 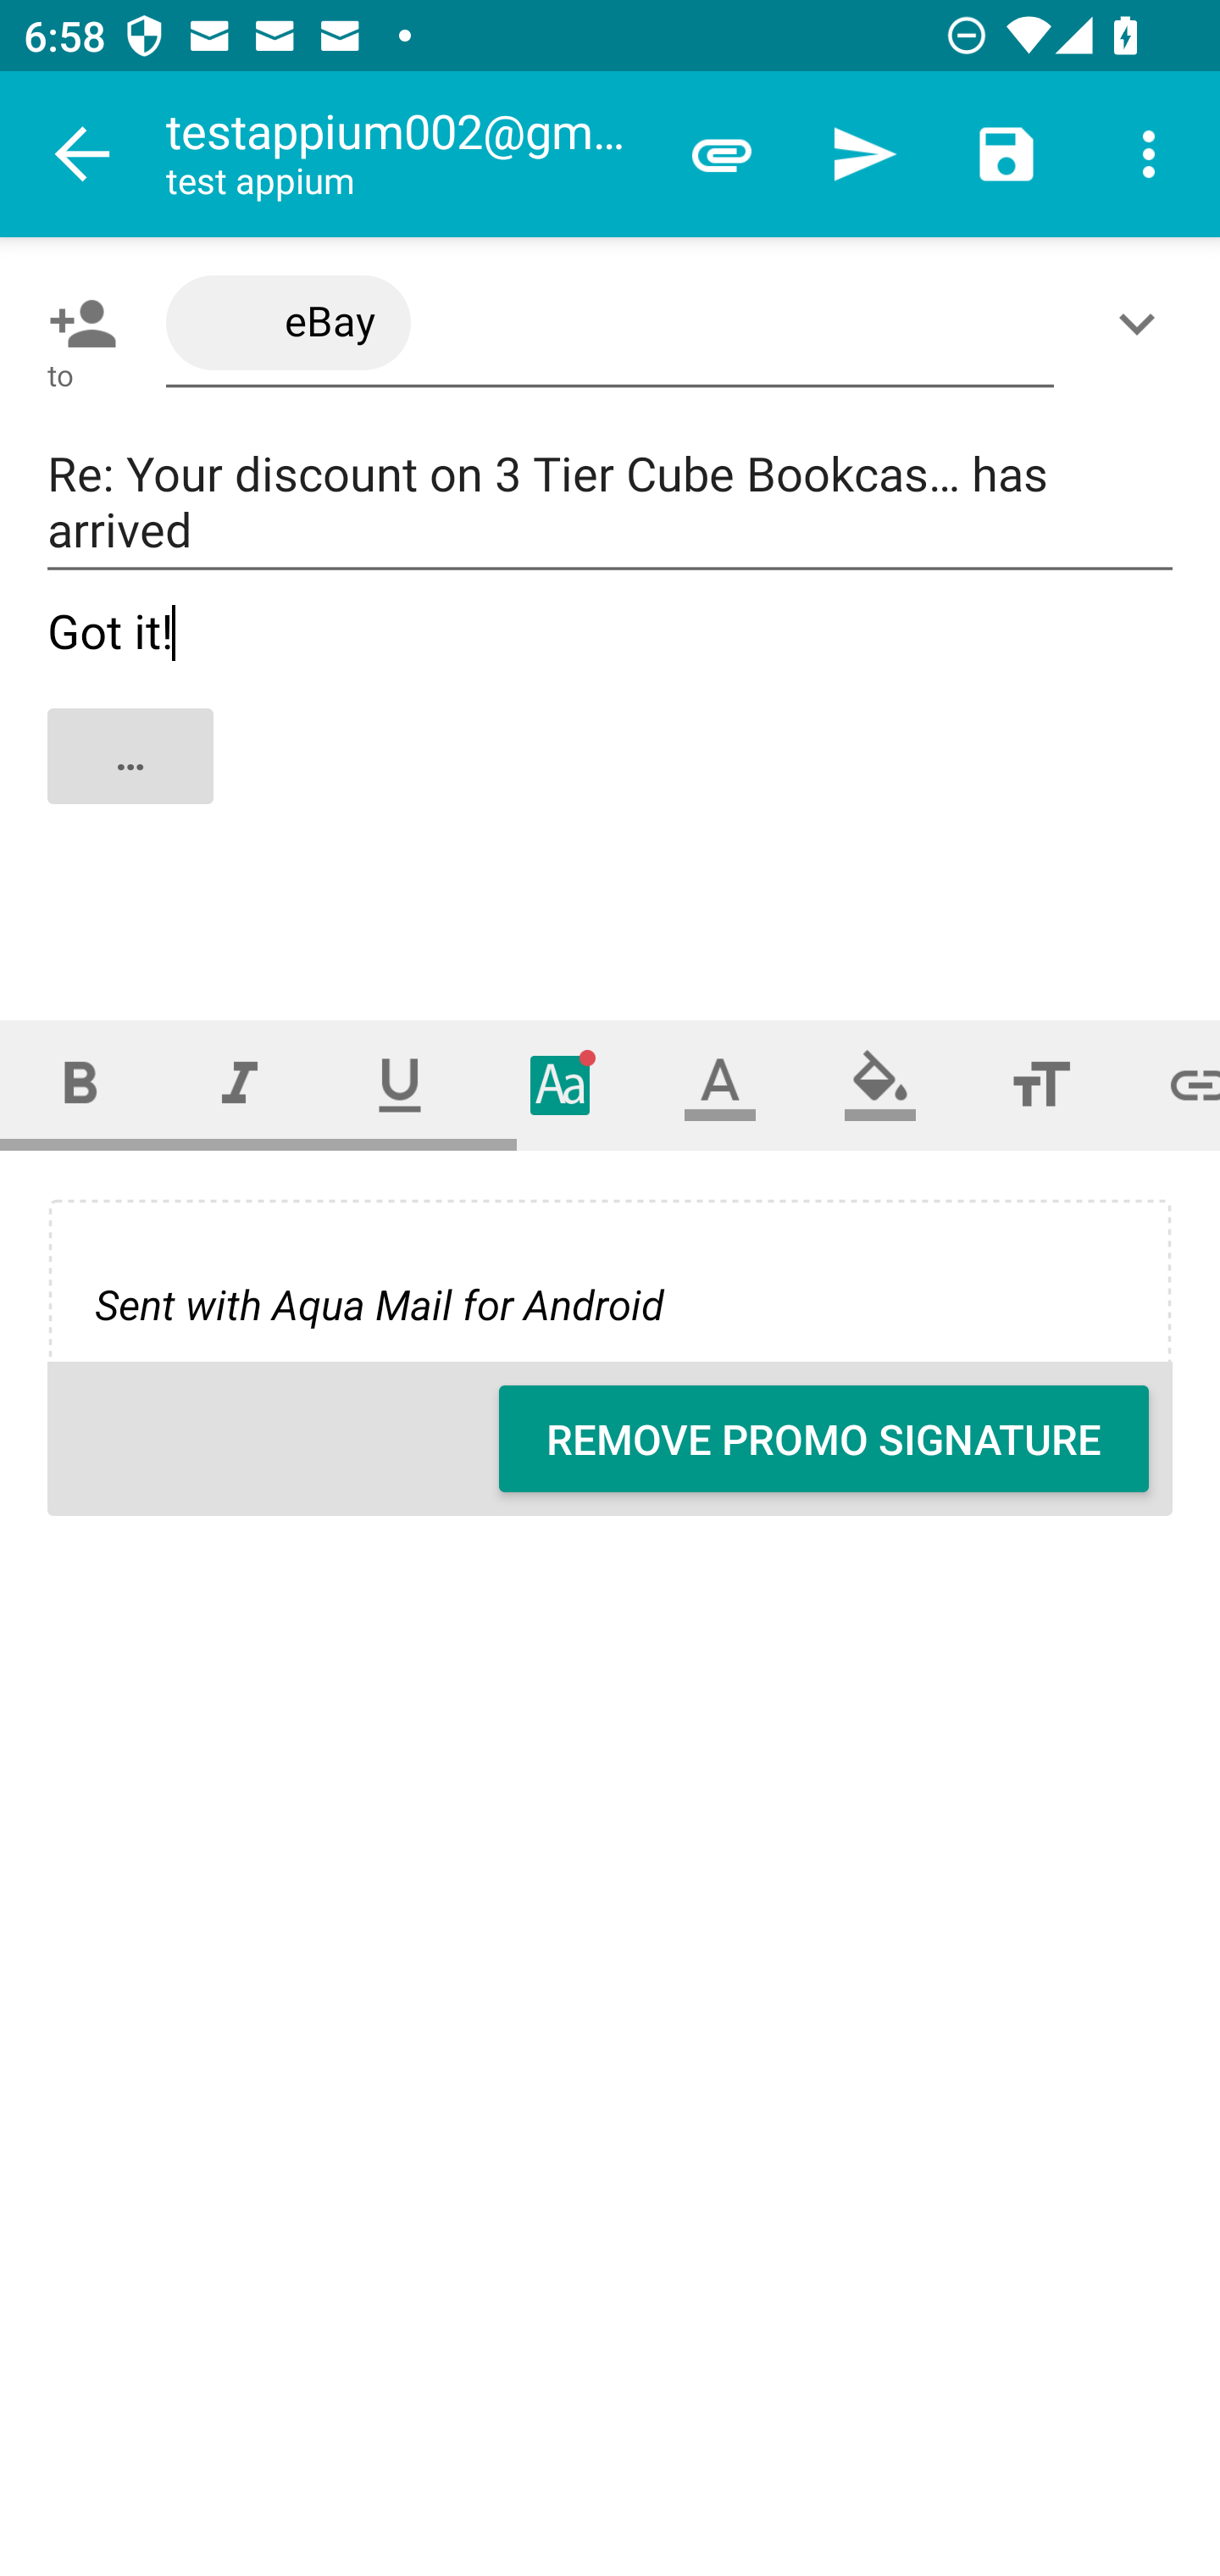 I want to click on Show/Add CC/BCC, so click(x=1143, y=323).